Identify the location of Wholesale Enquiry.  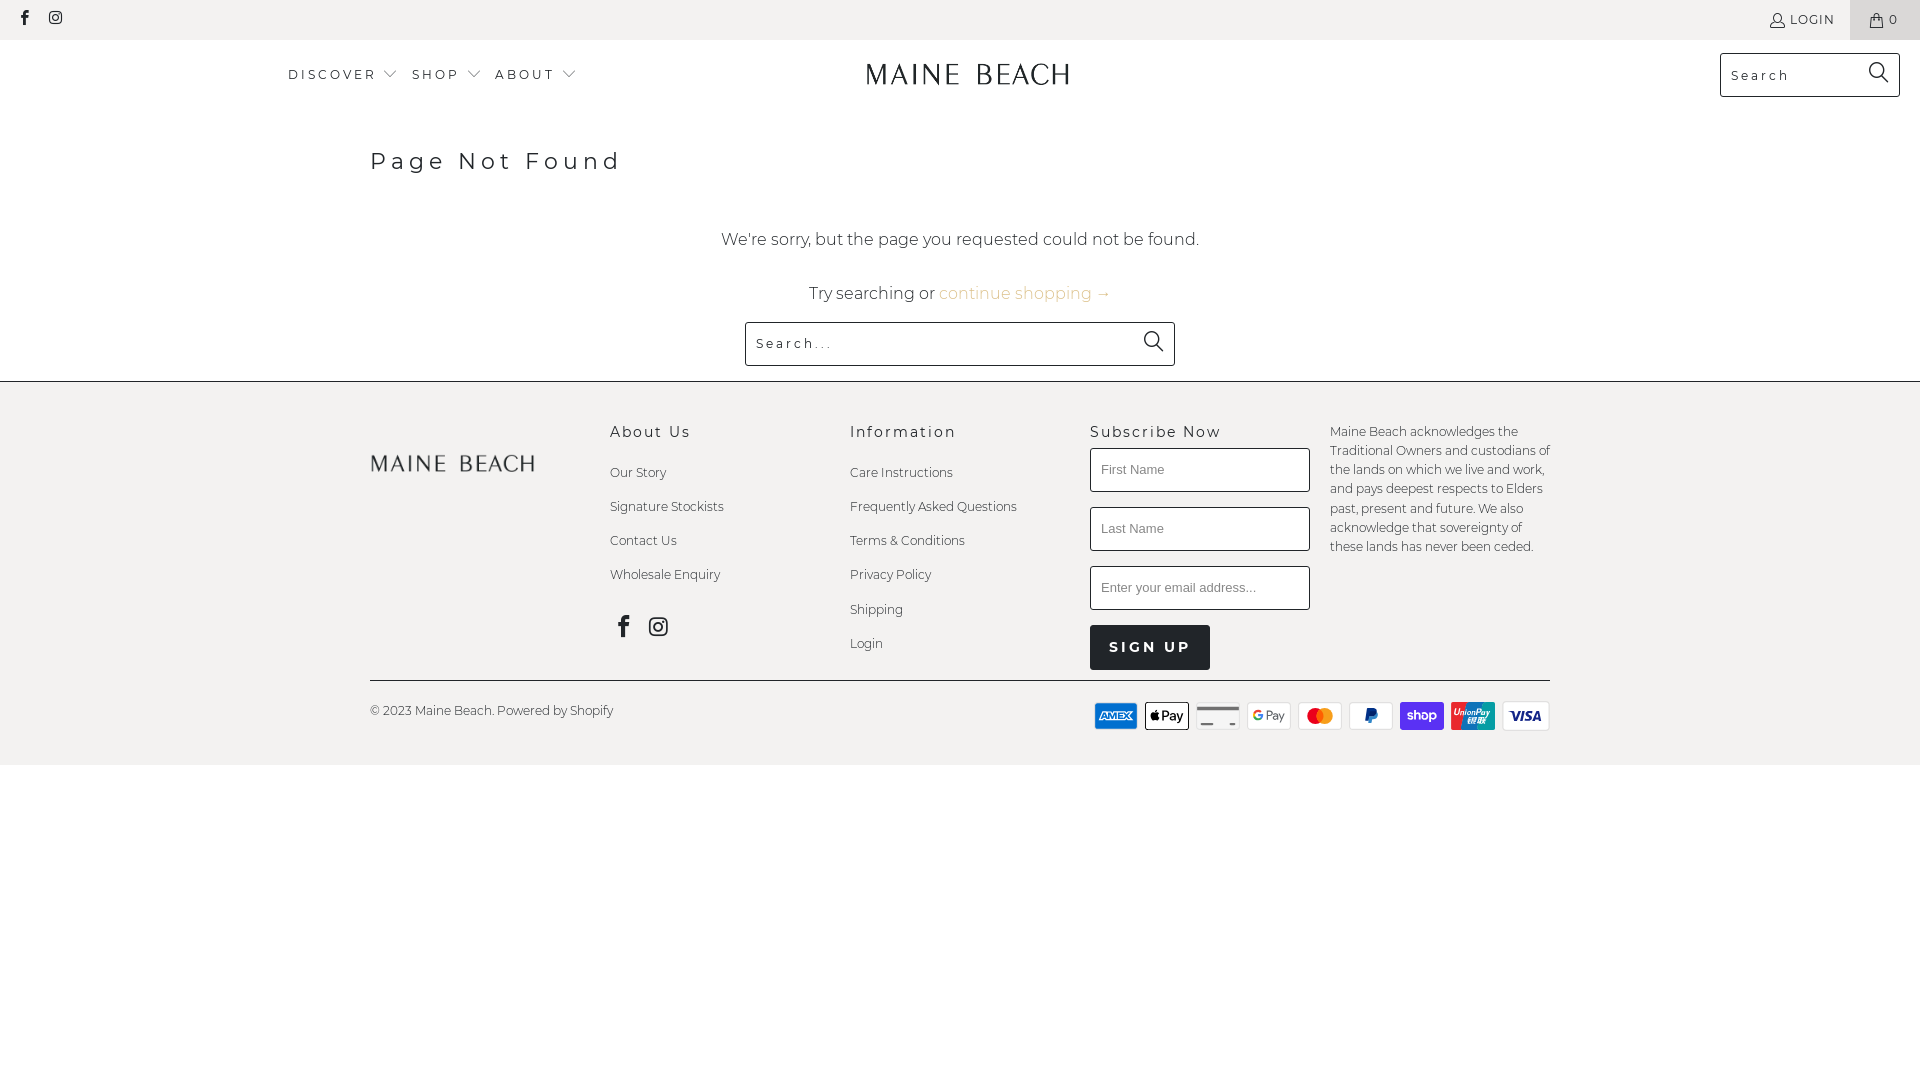
(665, 574).